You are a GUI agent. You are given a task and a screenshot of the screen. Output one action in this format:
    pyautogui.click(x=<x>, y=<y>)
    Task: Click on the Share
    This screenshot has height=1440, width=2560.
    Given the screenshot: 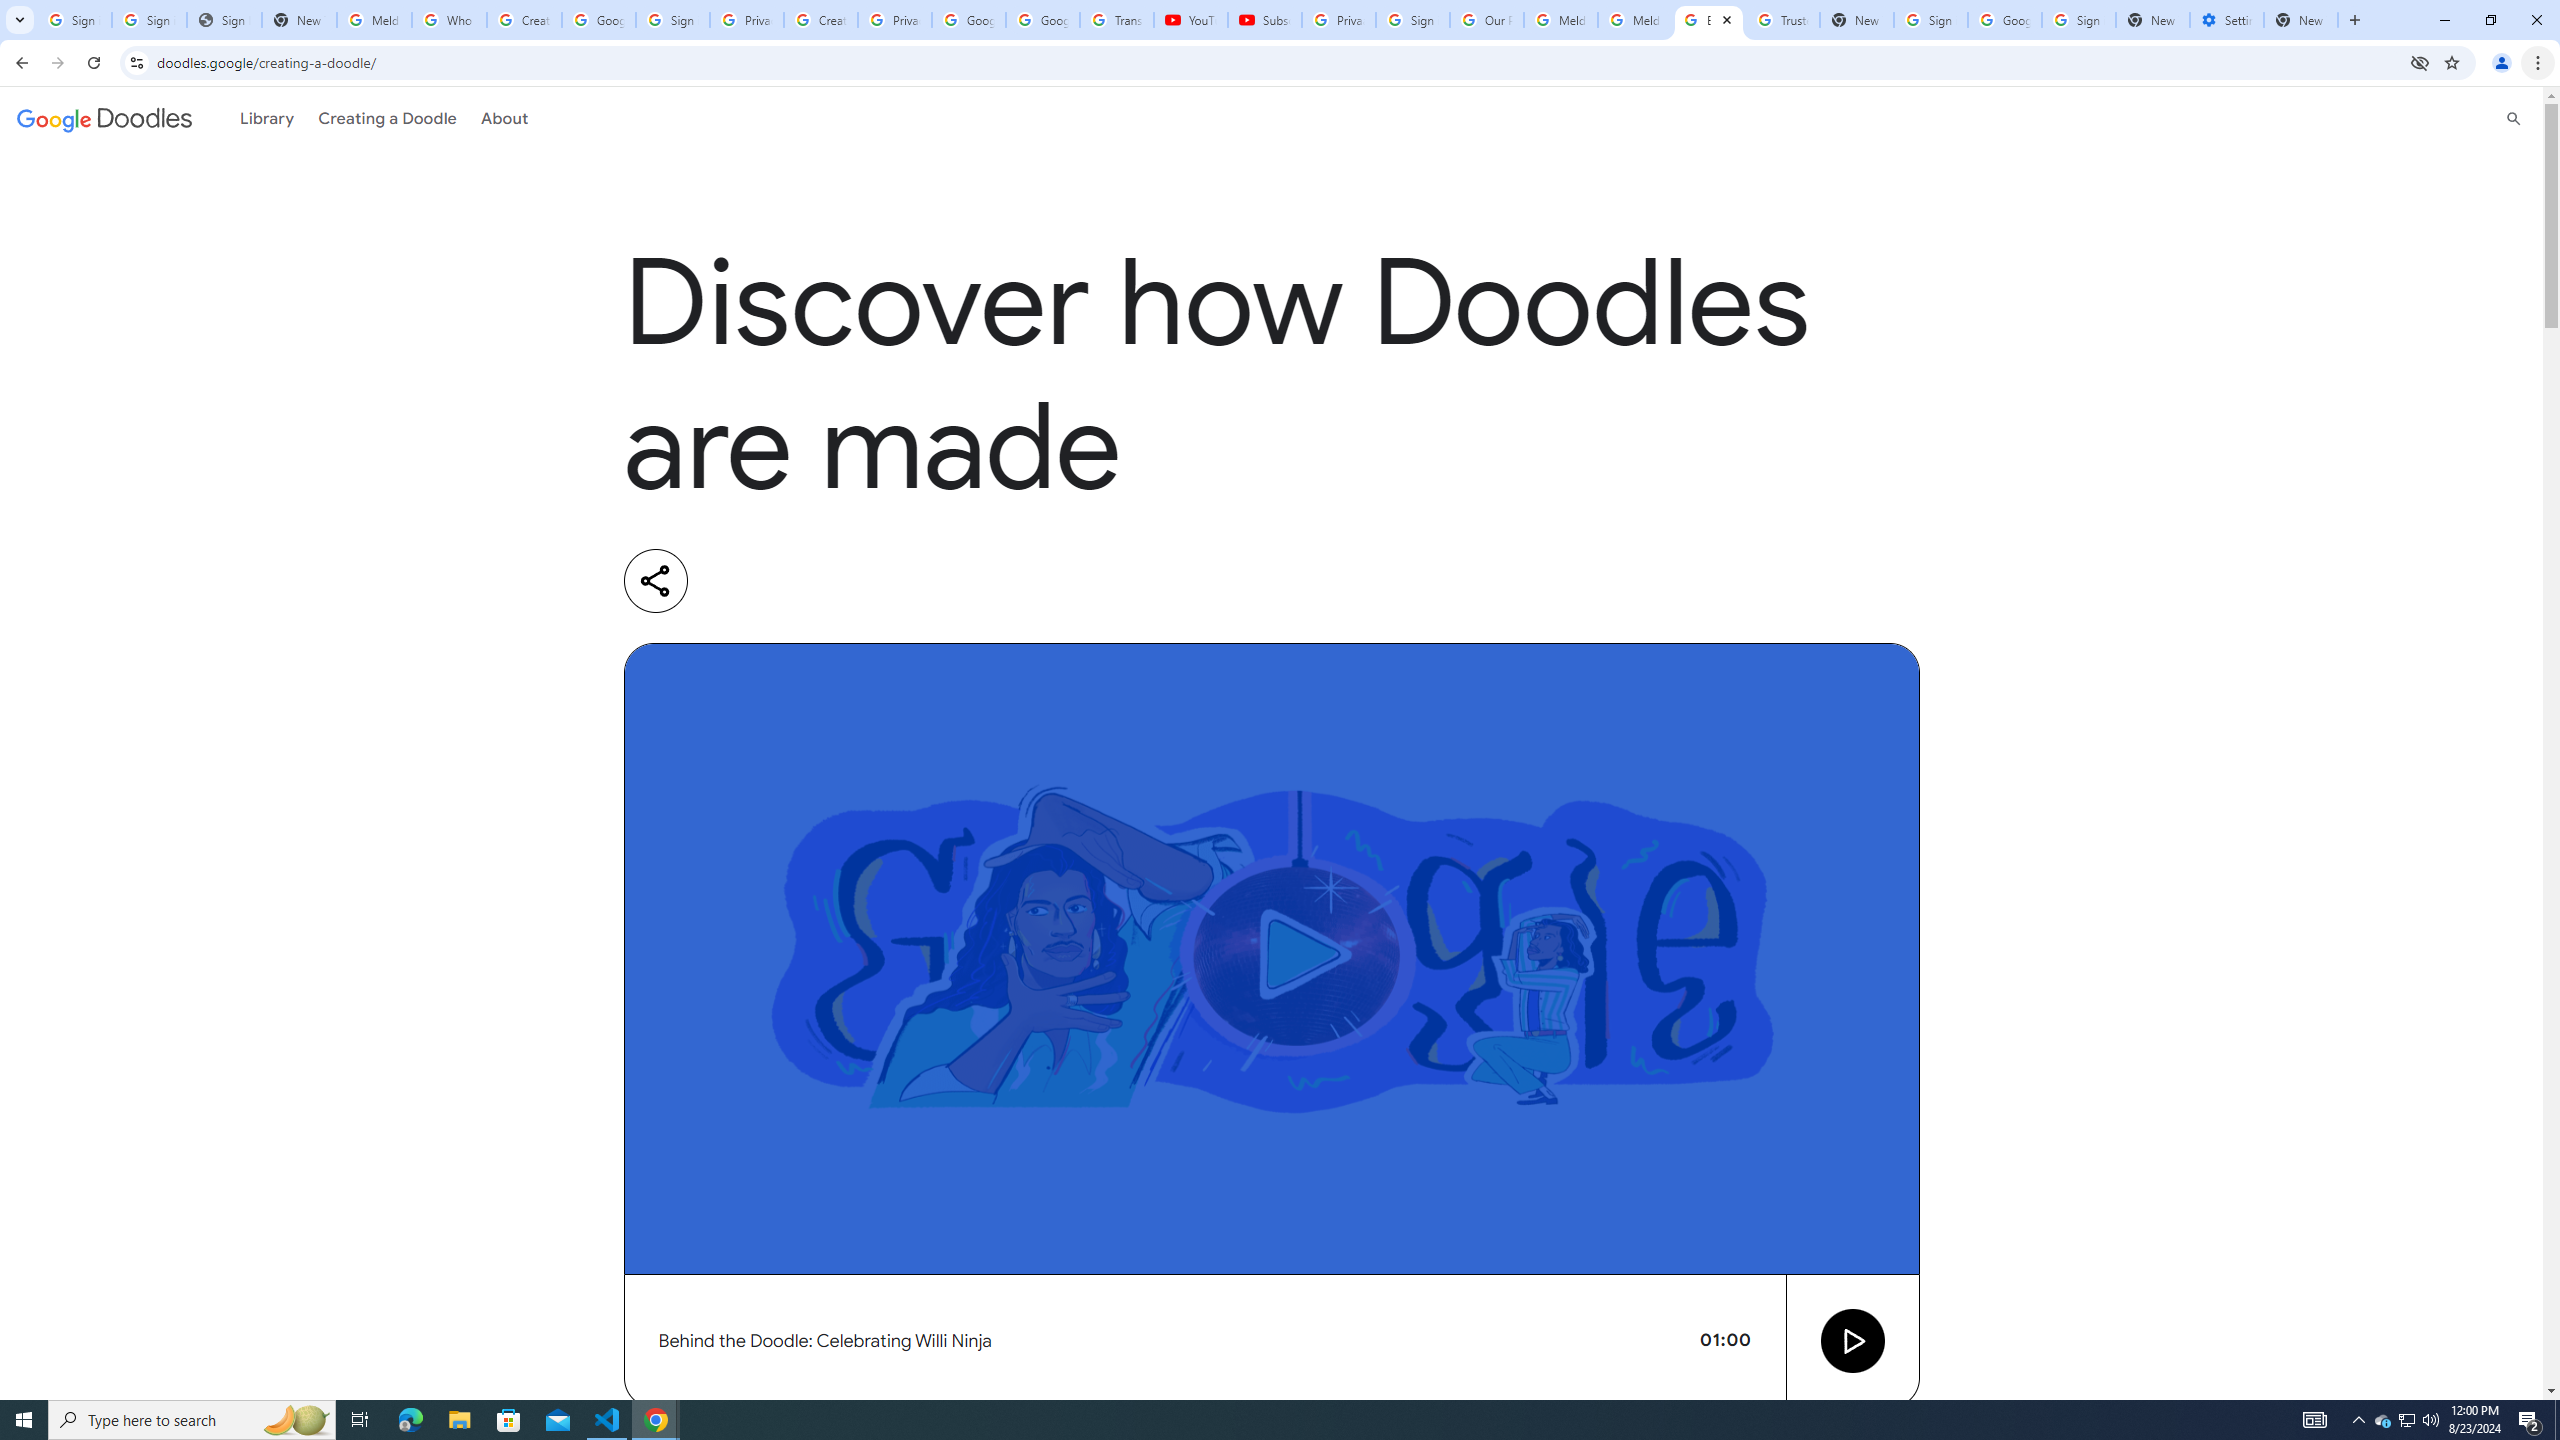 What is the action you would take?
    pyautogui.click(x=655, y=580)
    